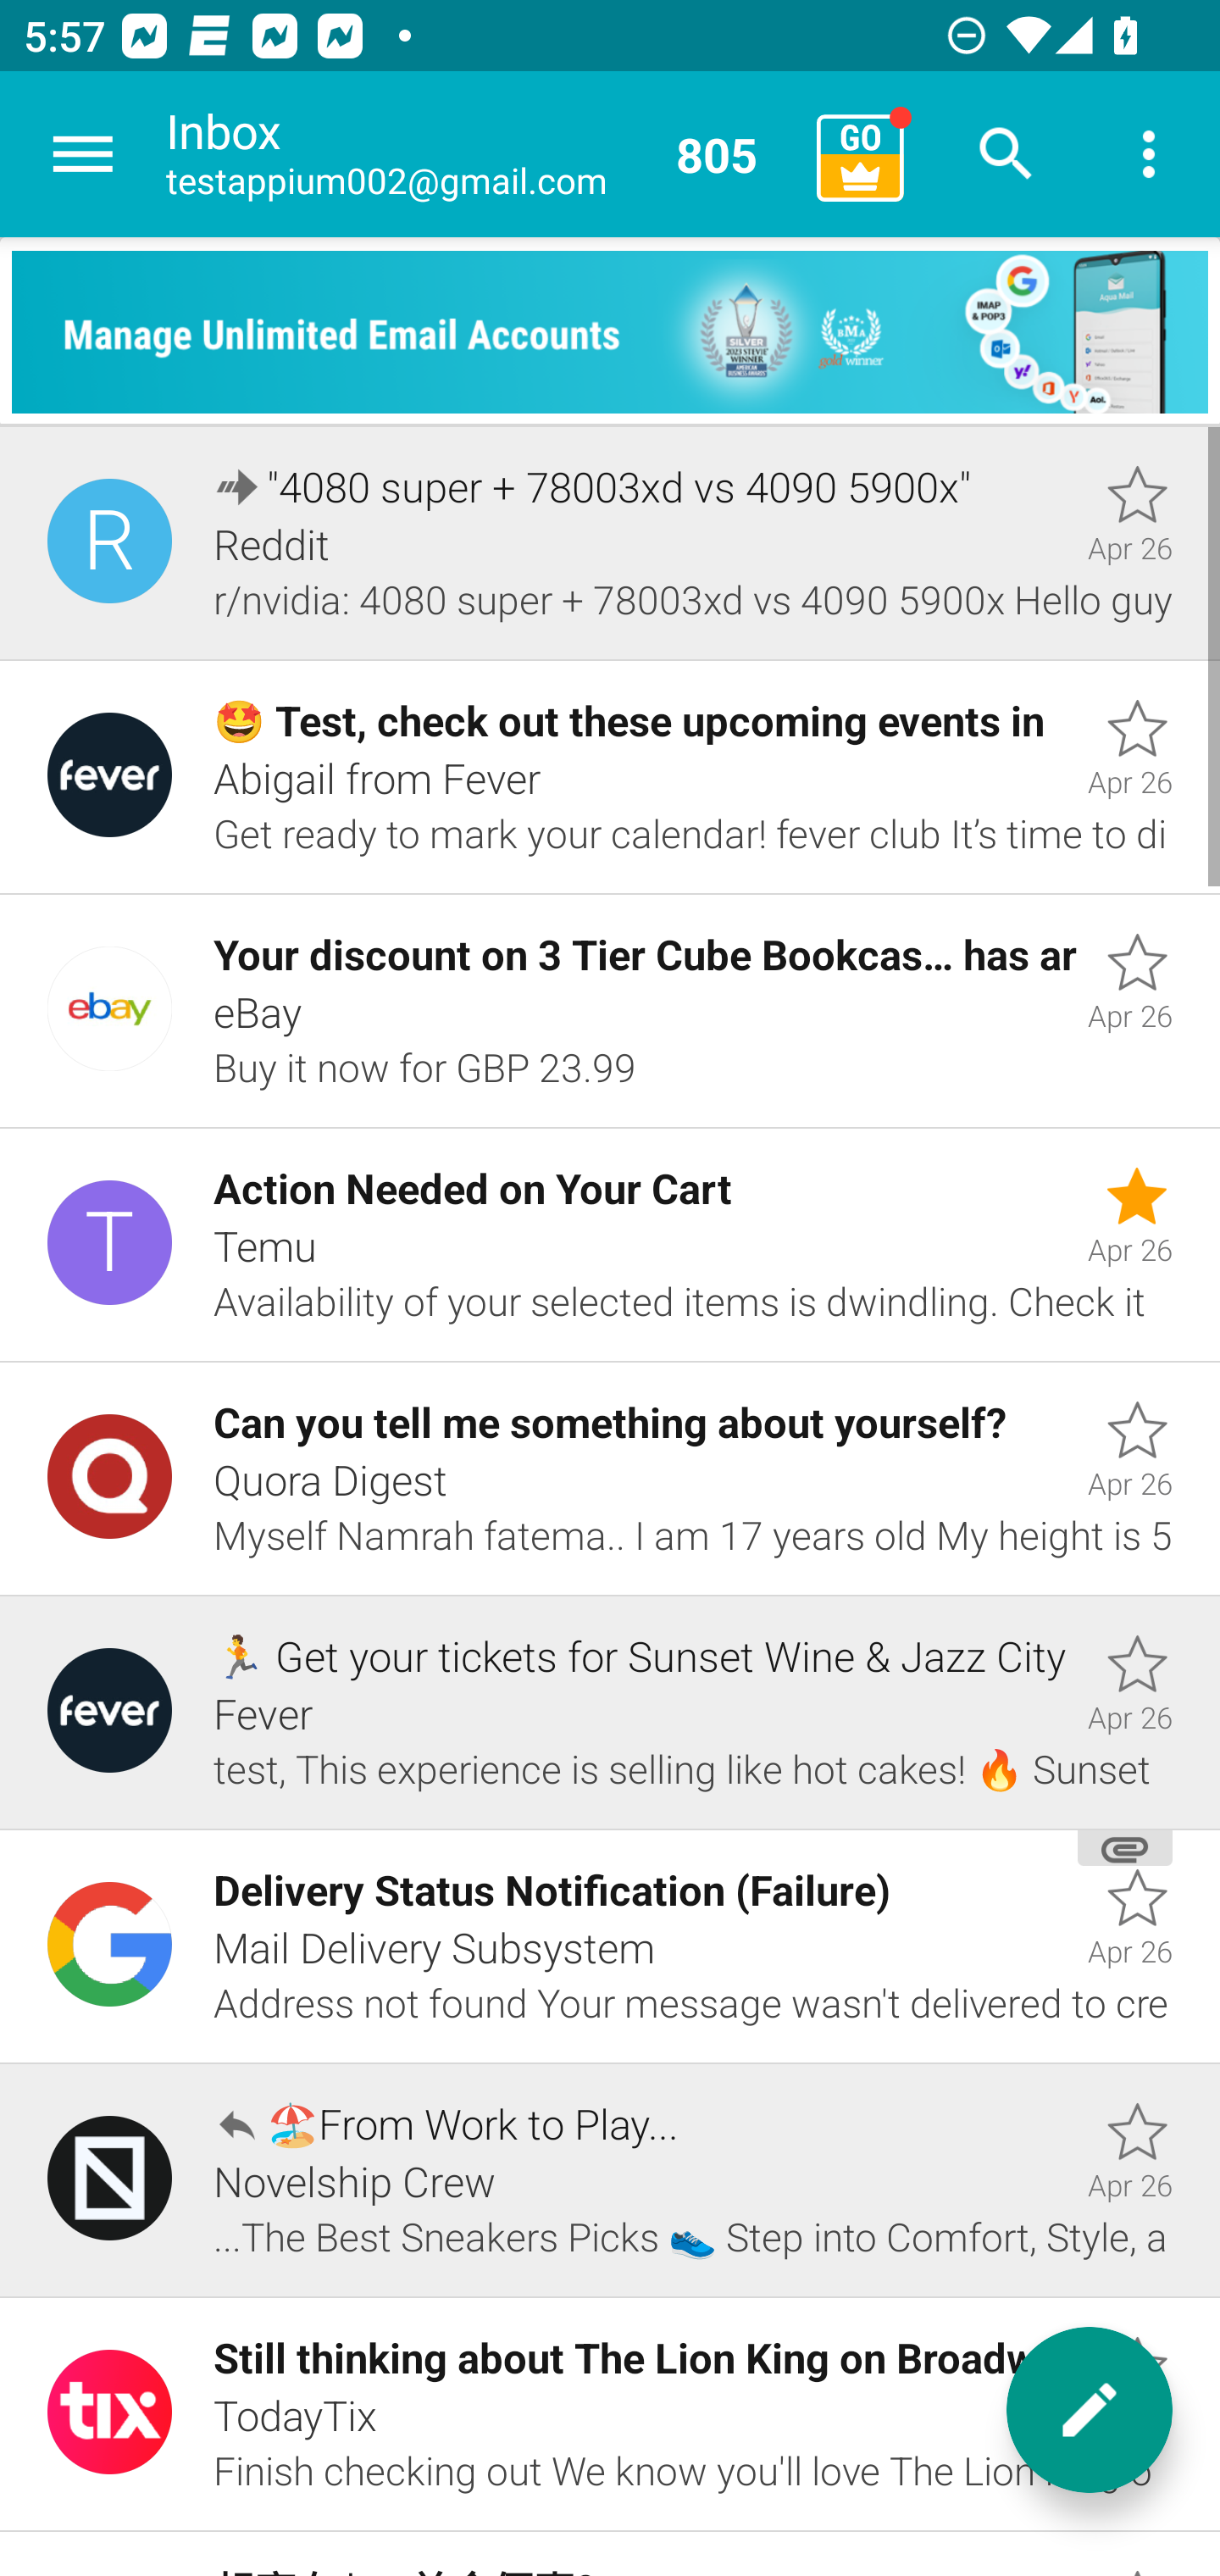 This screenshot has width=1220, height=2576. Describe the element at coordinates (1090, 2410) in the screenshot. I see `New message` at that location.